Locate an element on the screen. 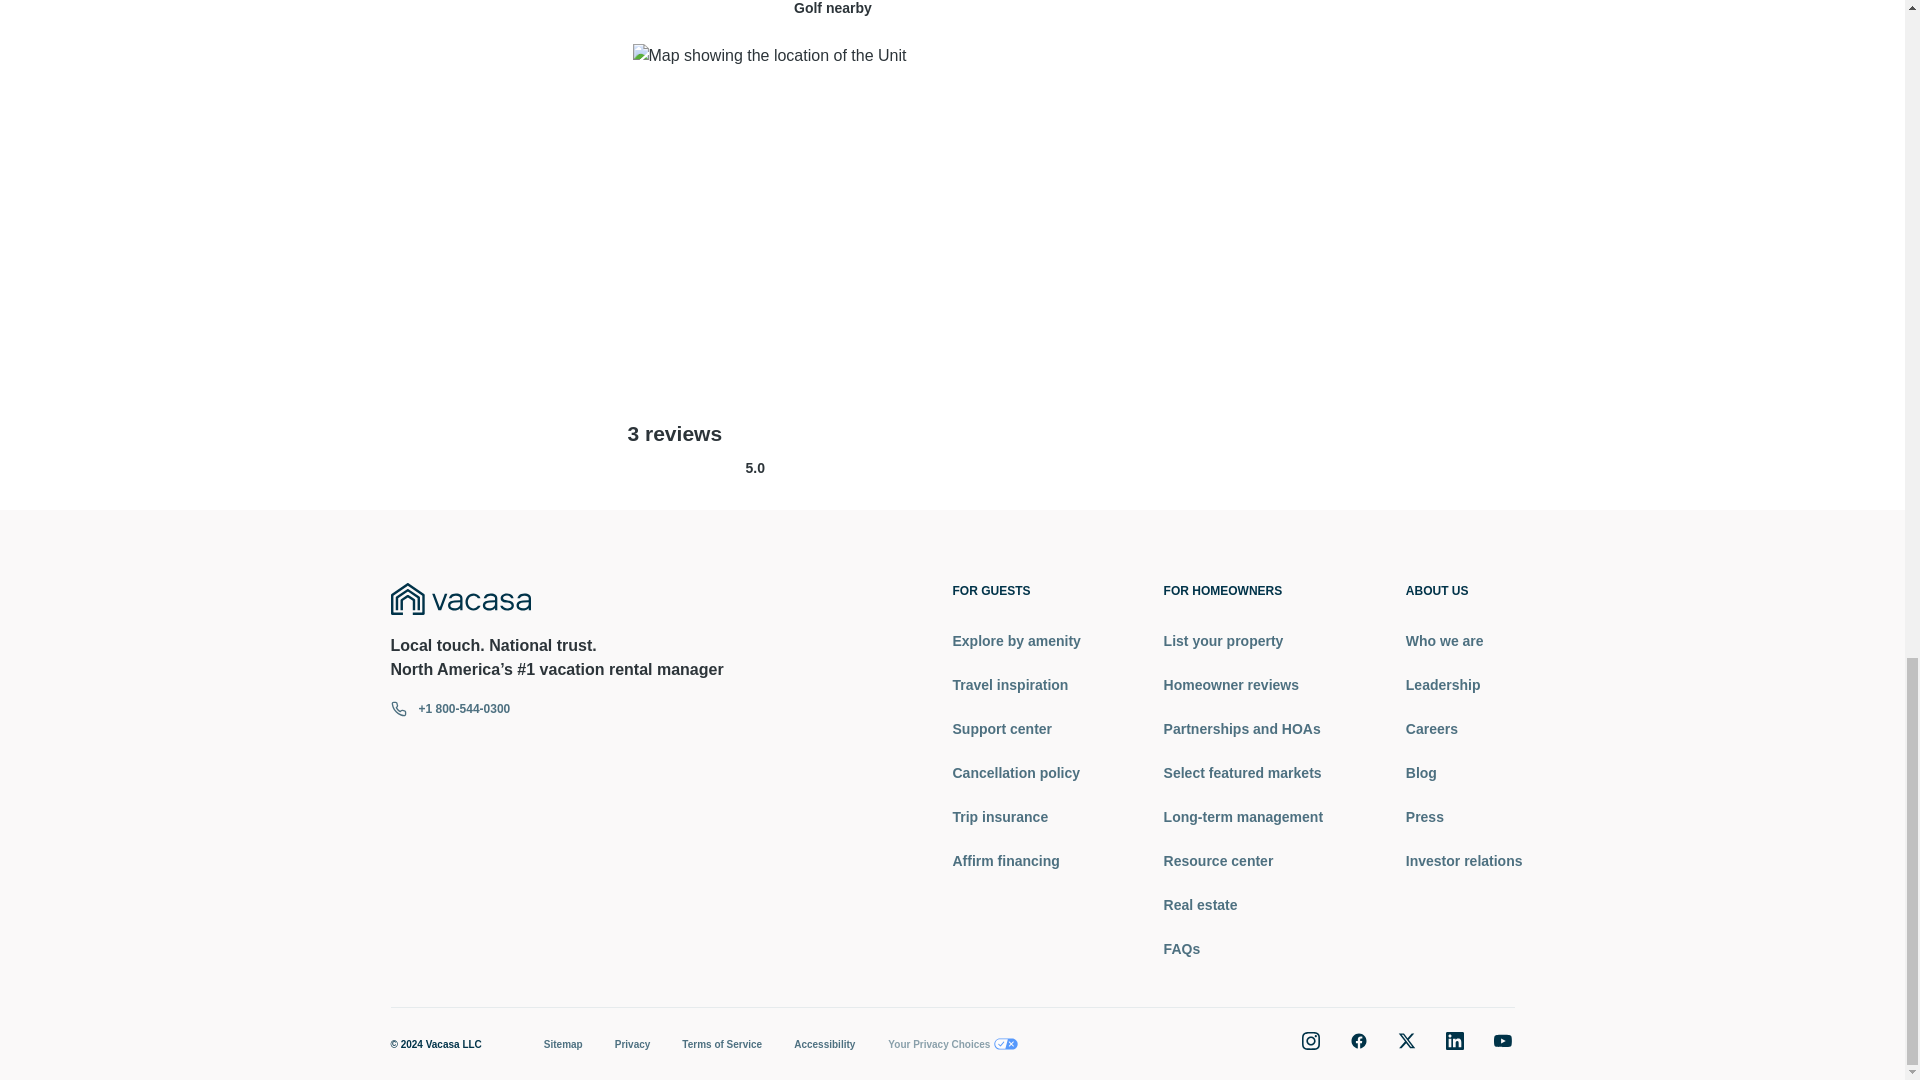 The height and width of the screenshot is (1080, 1920). Blog is located at coordinates (1464, 772).